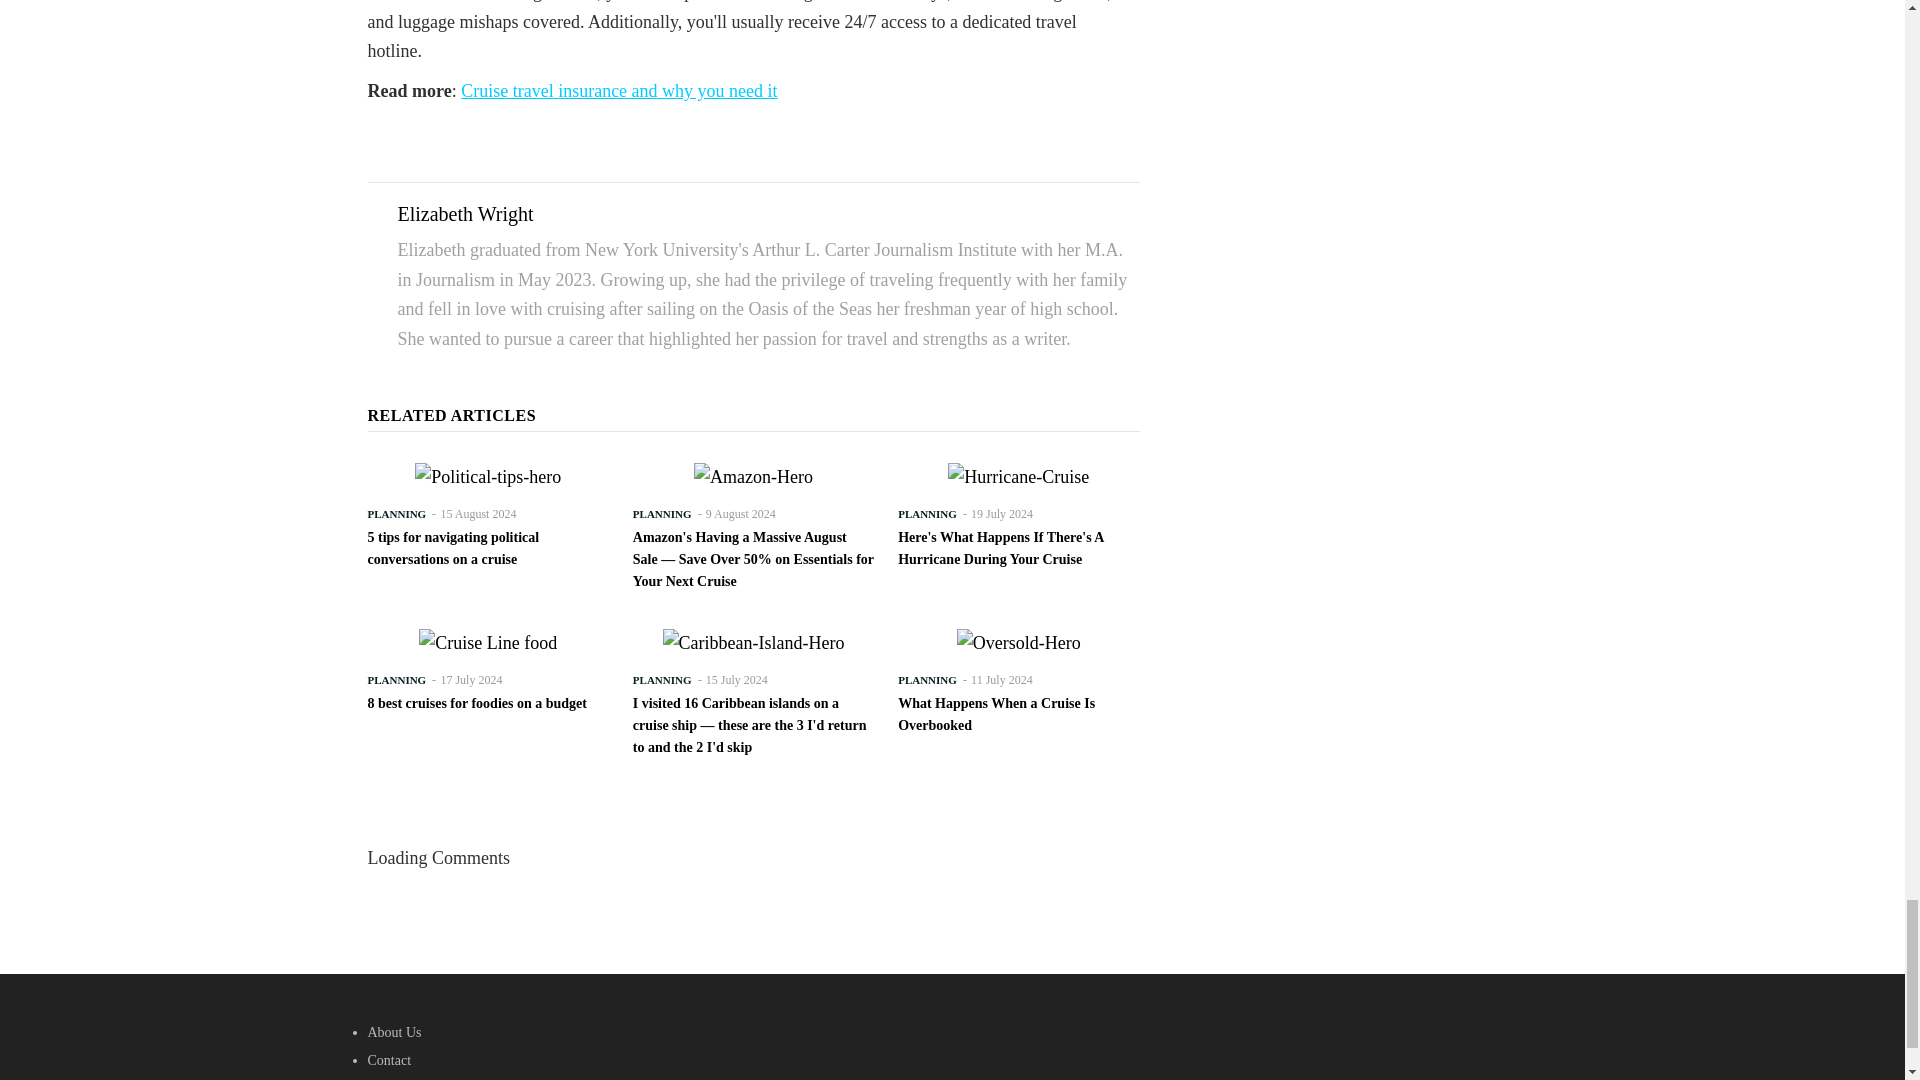 Image resolution: width=1920 pixels, height=1080 pixels. Describe the element at coordinates (488, 549) in the screenshot. I see `5 tips for navigating political conversations on a cruise` at that location.